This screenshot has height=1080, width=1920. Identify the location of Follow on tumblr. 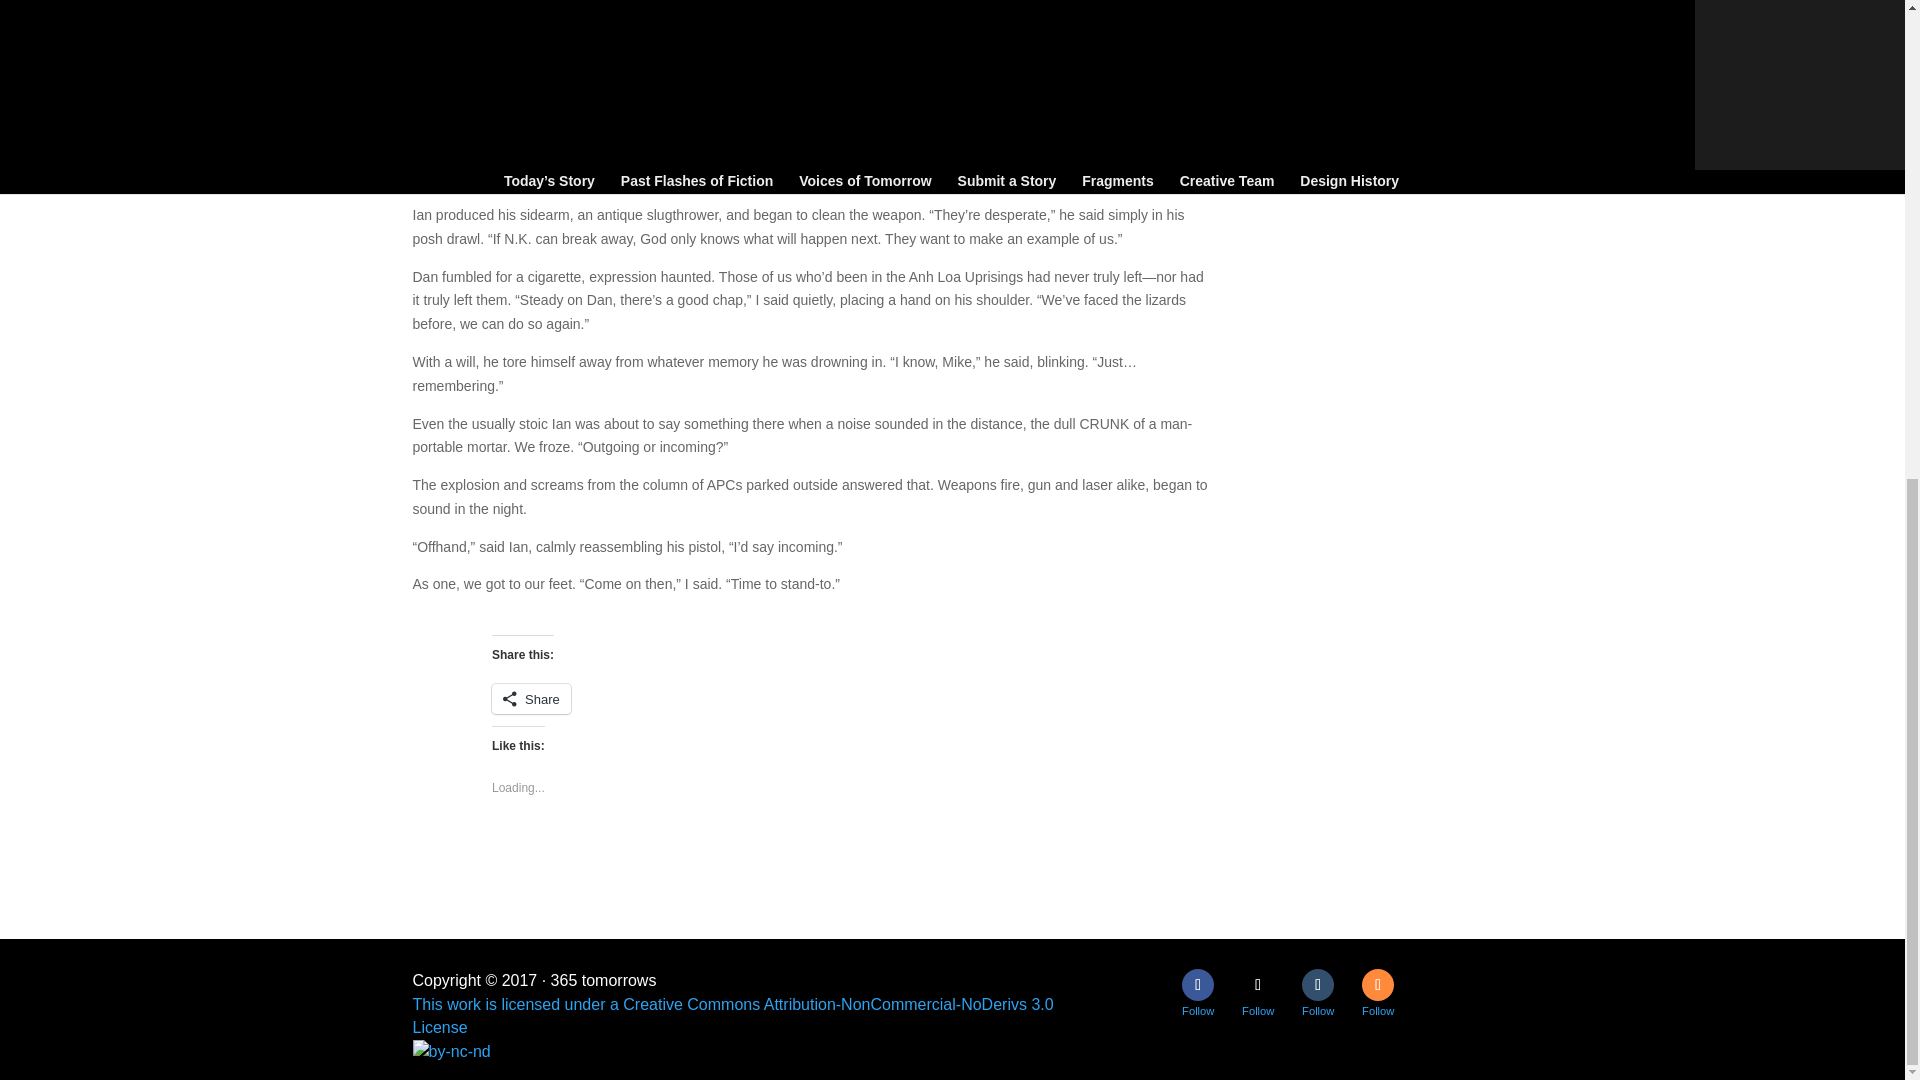
(1318, 984).